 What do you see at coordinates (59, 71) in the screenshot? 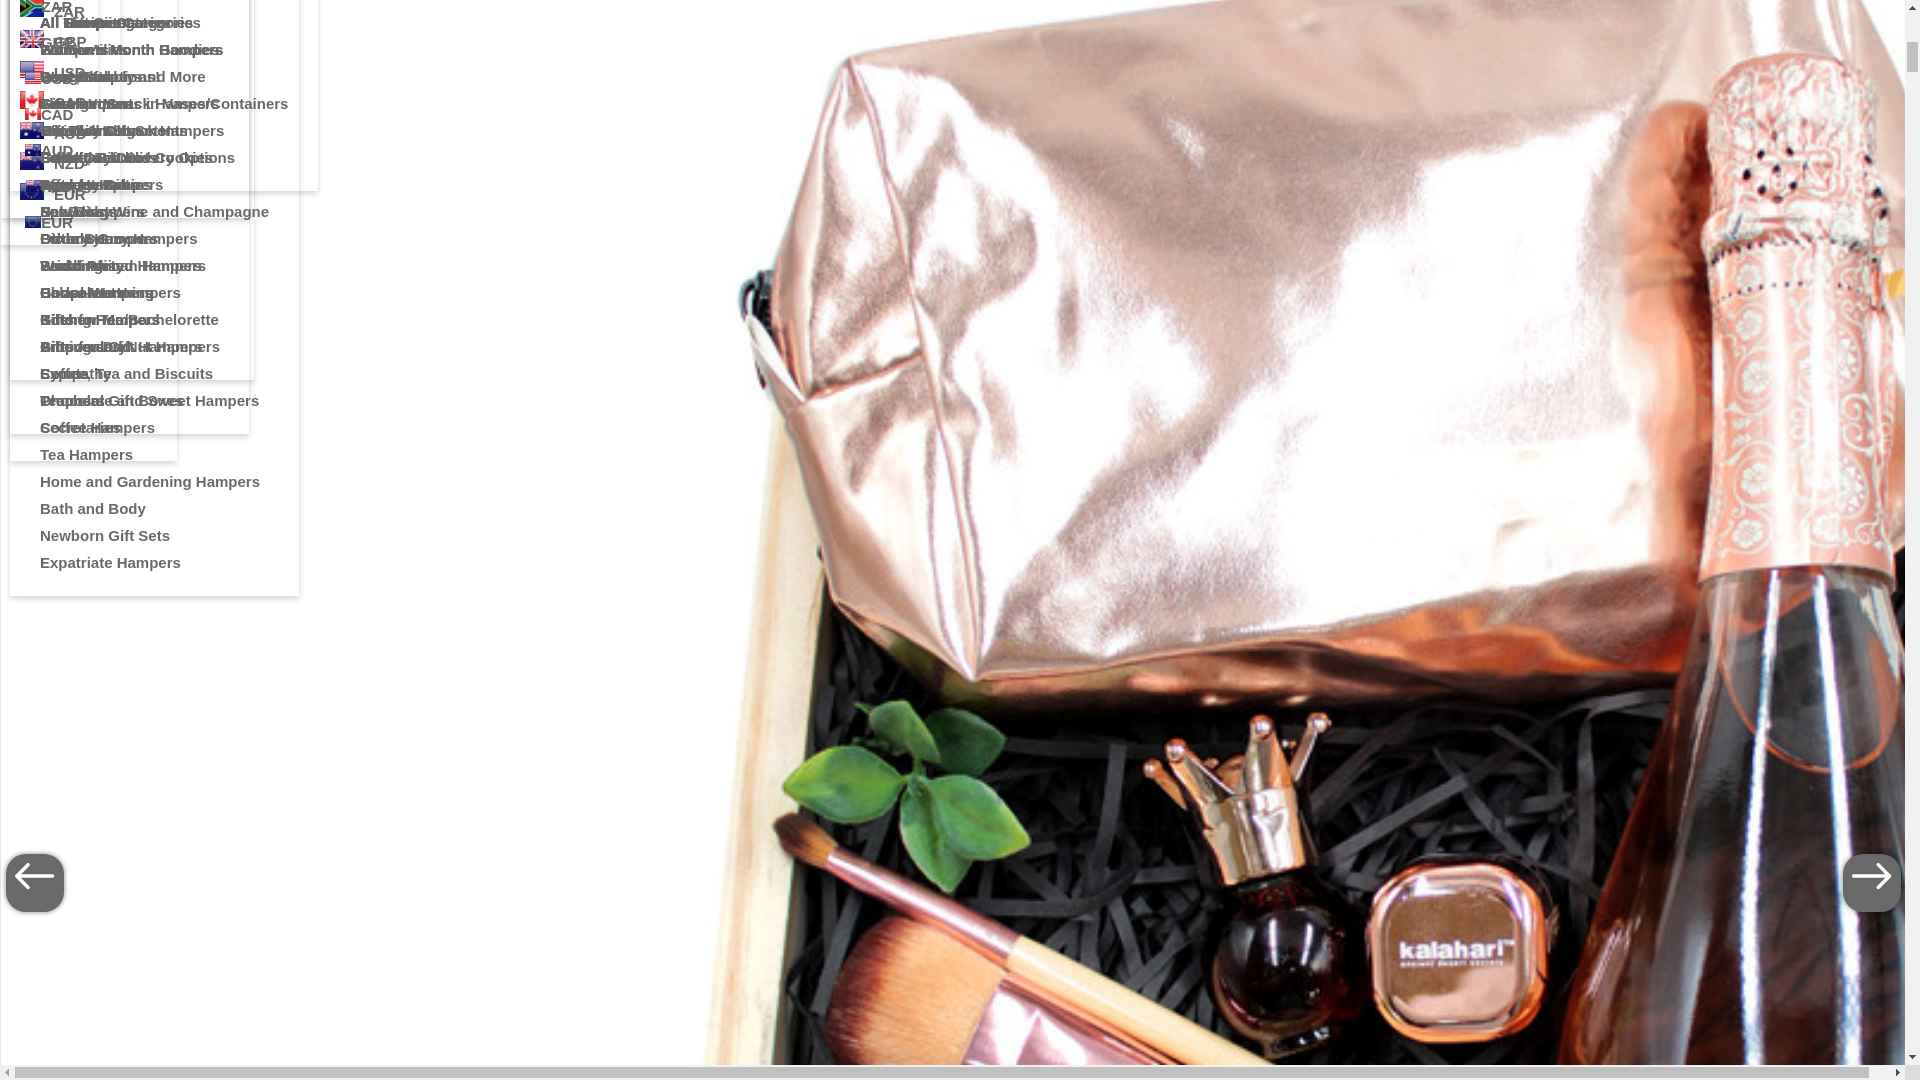
I see `USD` at bounding box center [59, 71].